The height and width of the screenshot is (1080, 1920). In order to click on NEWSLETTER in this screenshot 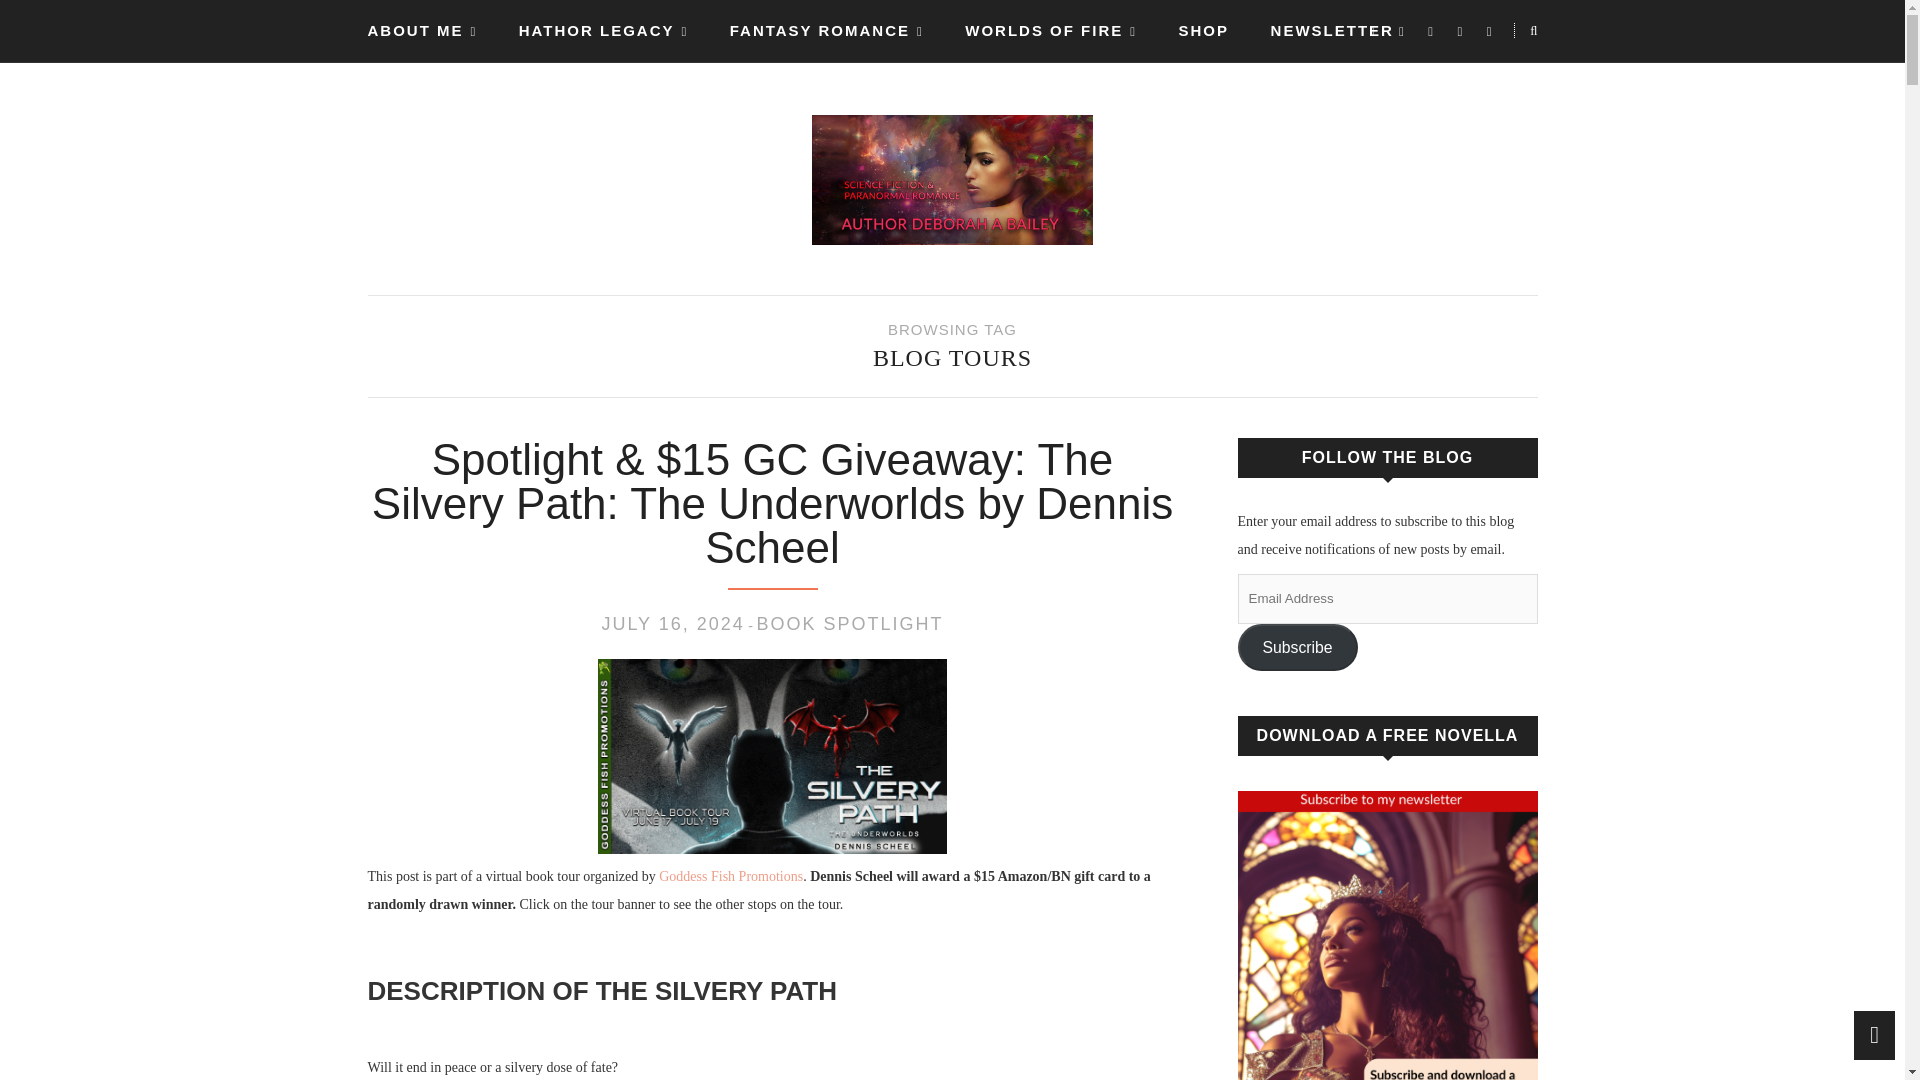, I will do `click(1332, 30)`.